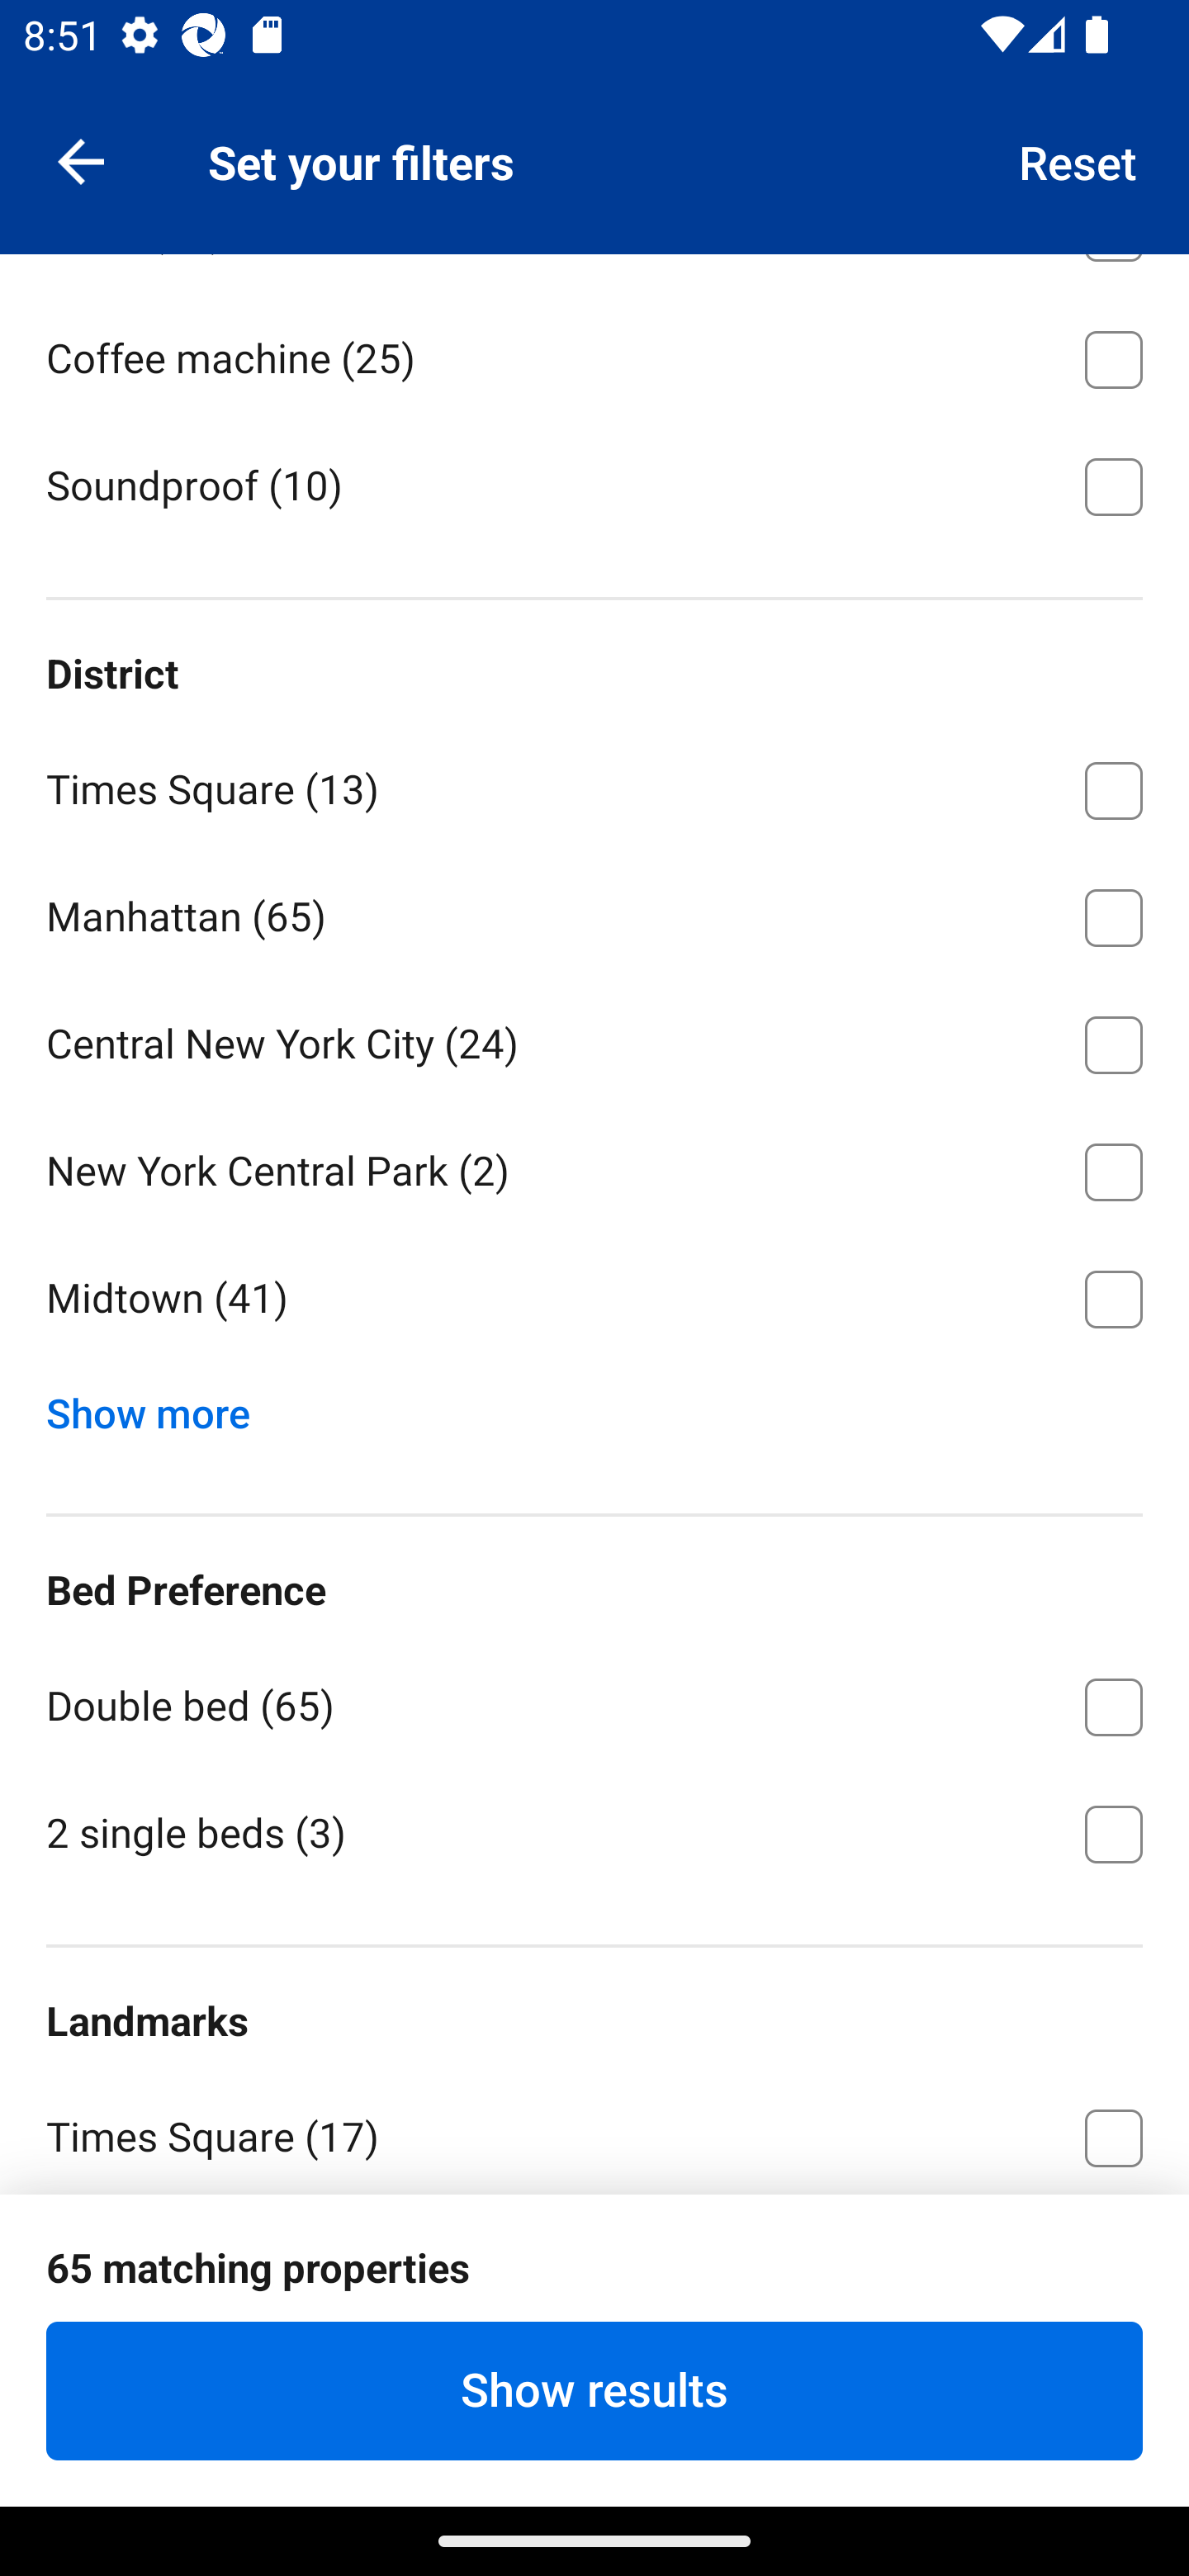  I want to click on Central Park ⁦(2), so click(594, 2261).